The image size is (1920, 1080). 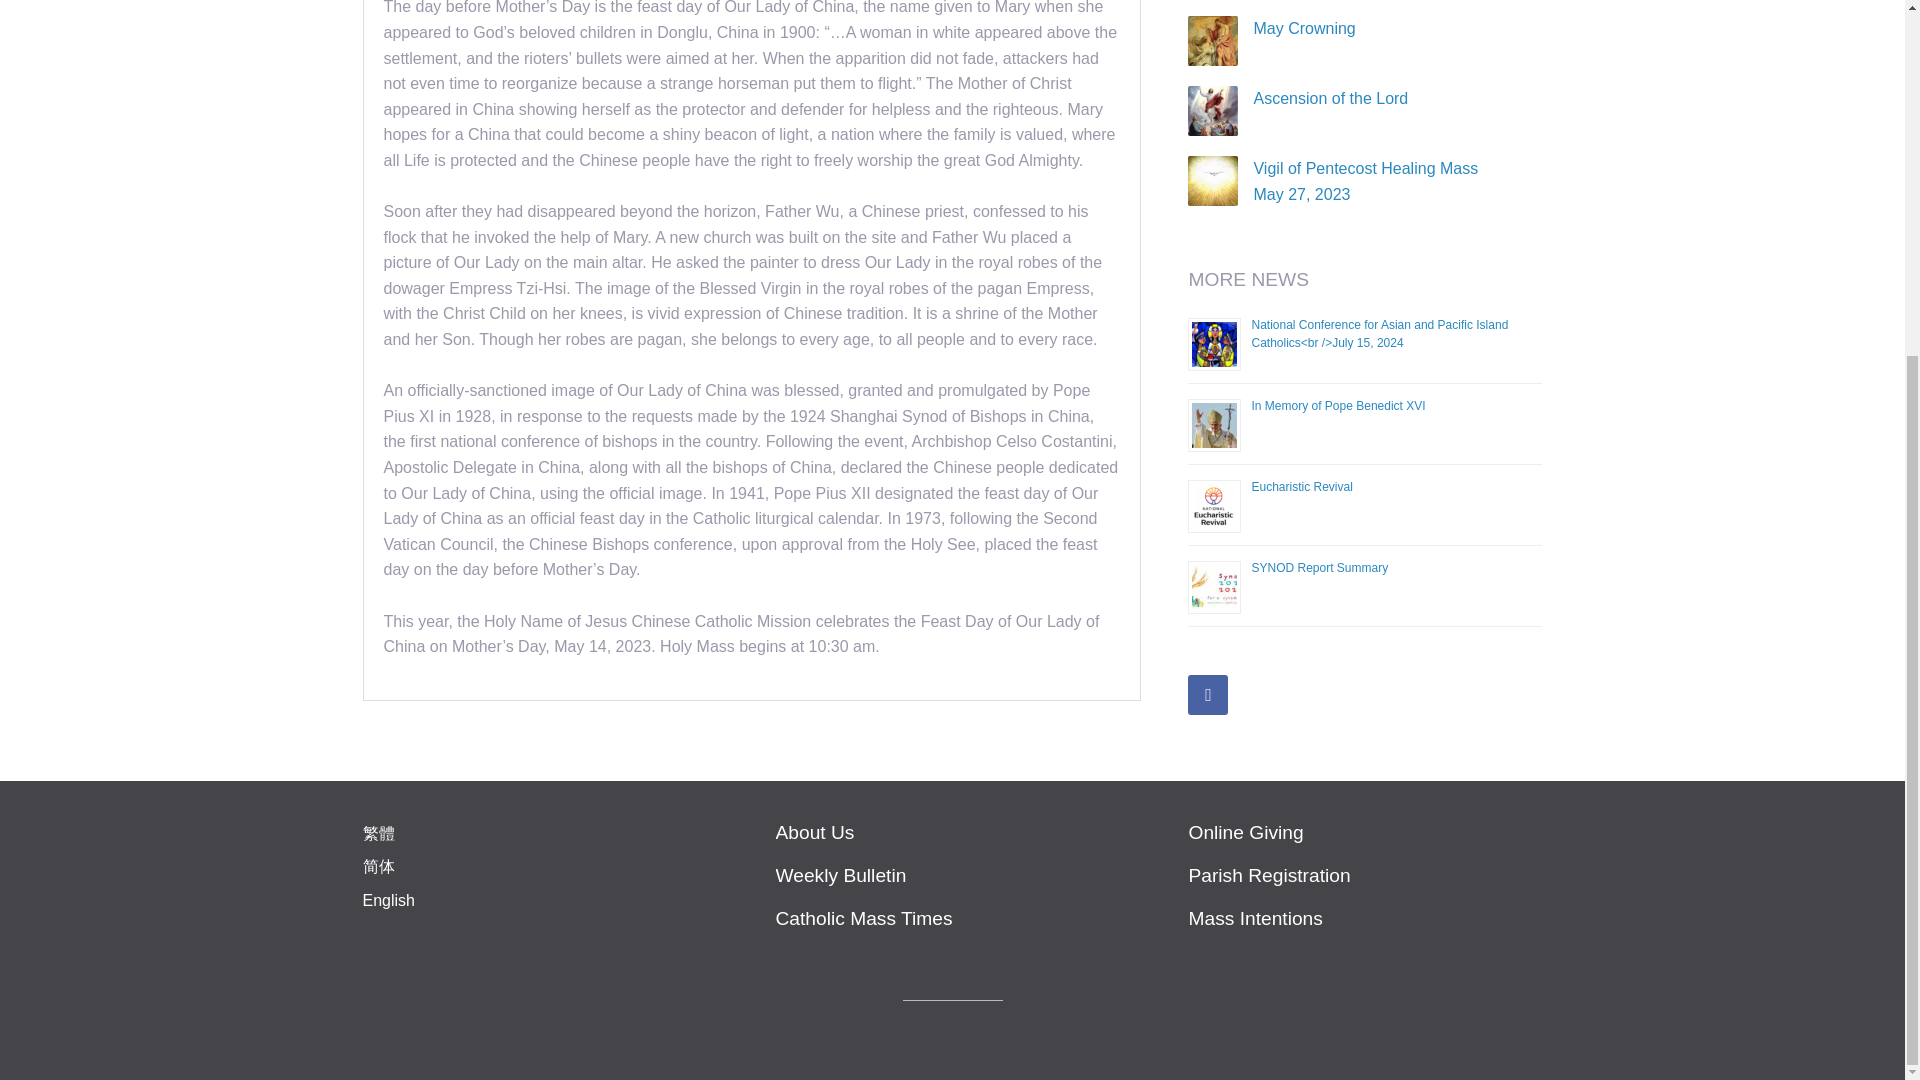 What do you see at coordinates (952, 832) in the screenshot?
I see `About Us` at bounding box center [952, 832].